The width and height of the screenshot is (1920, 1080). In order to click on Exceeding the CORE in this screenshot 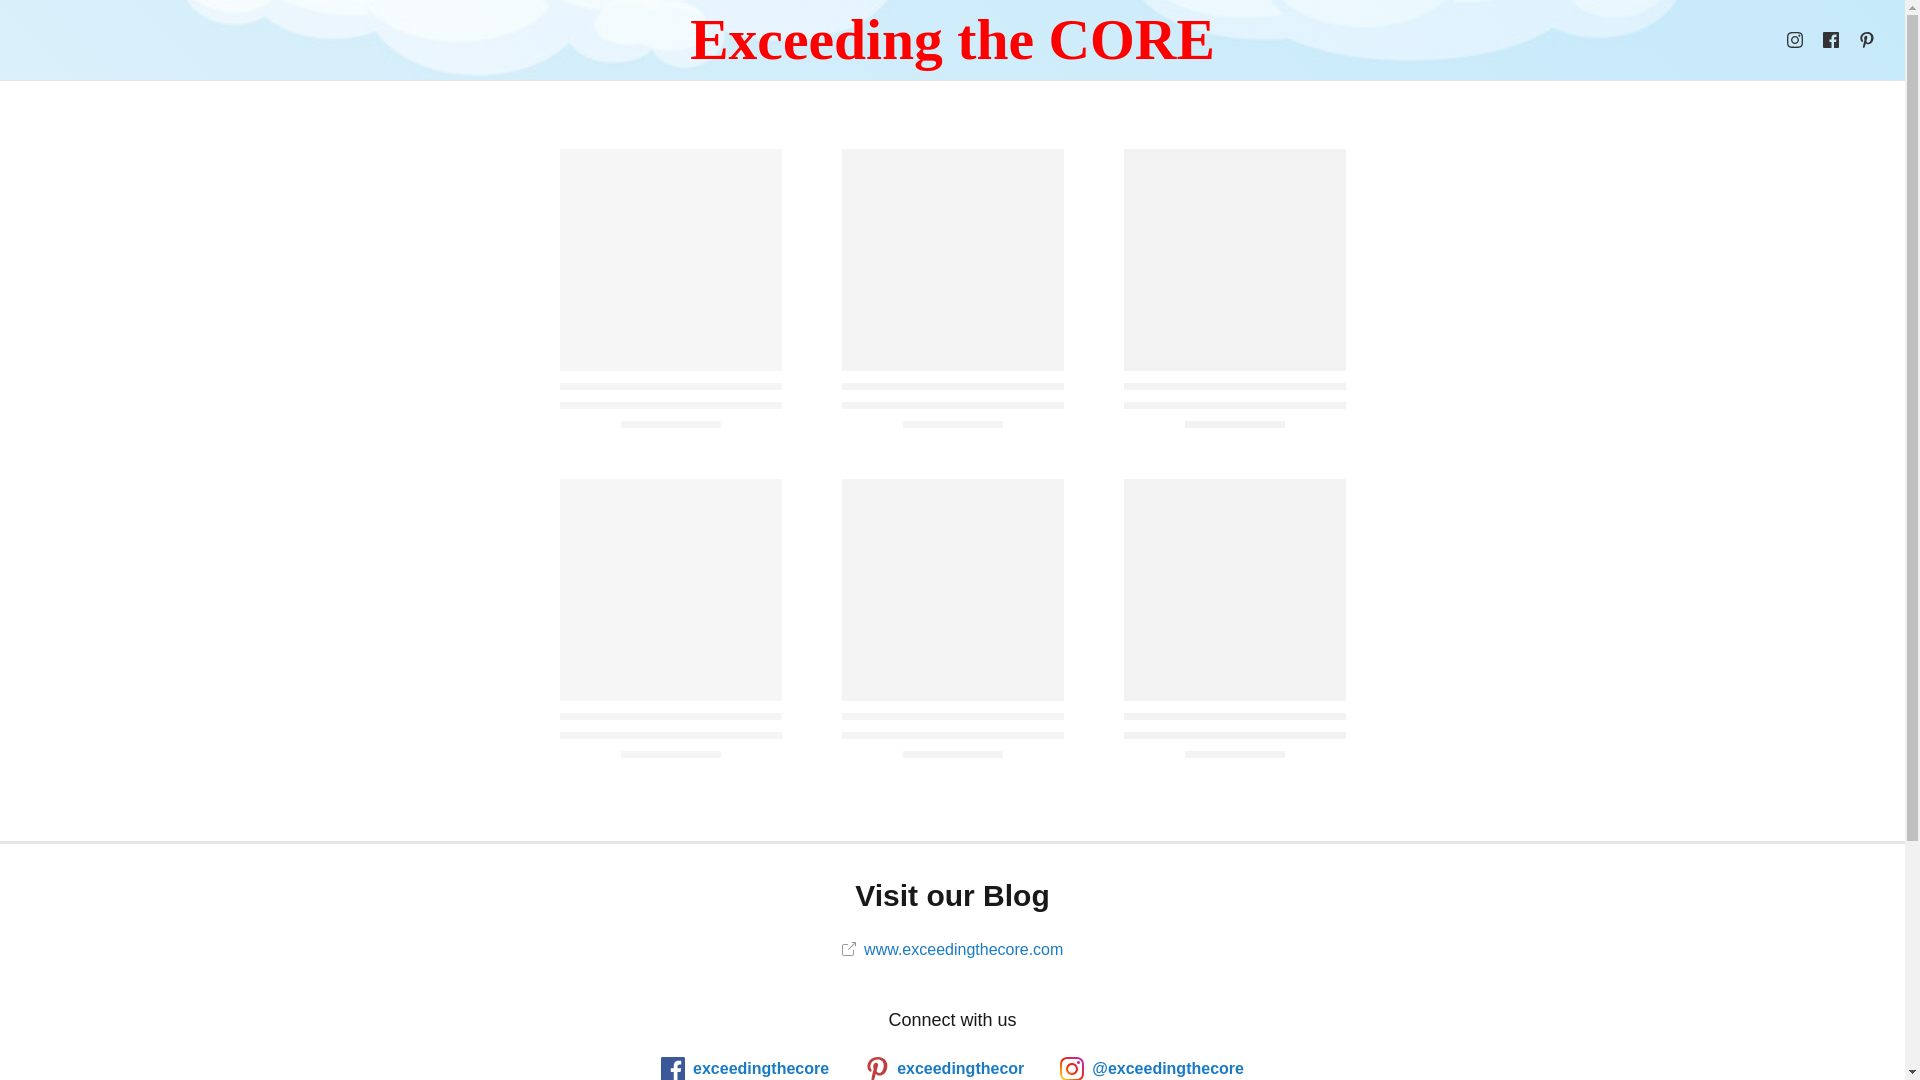, I will do `click(952, 40)`.